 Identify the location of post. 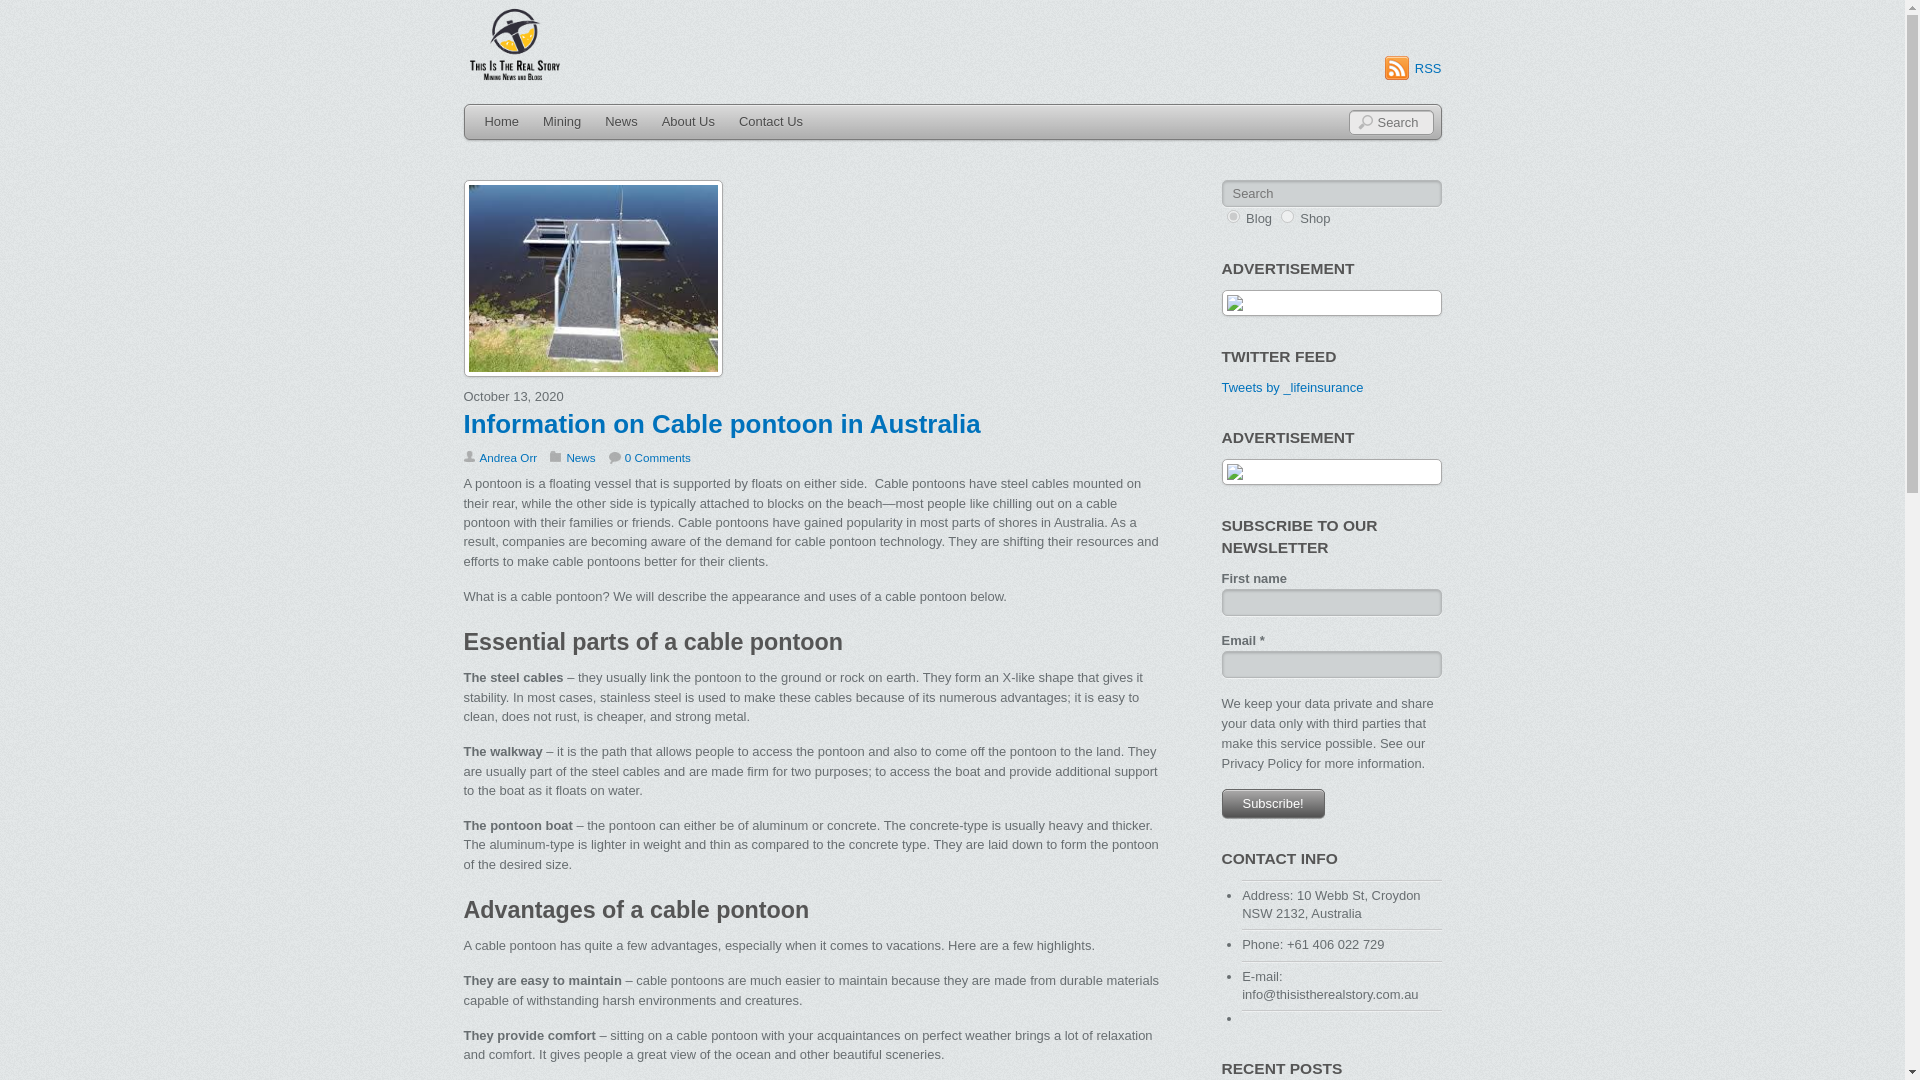
(1232, 216).